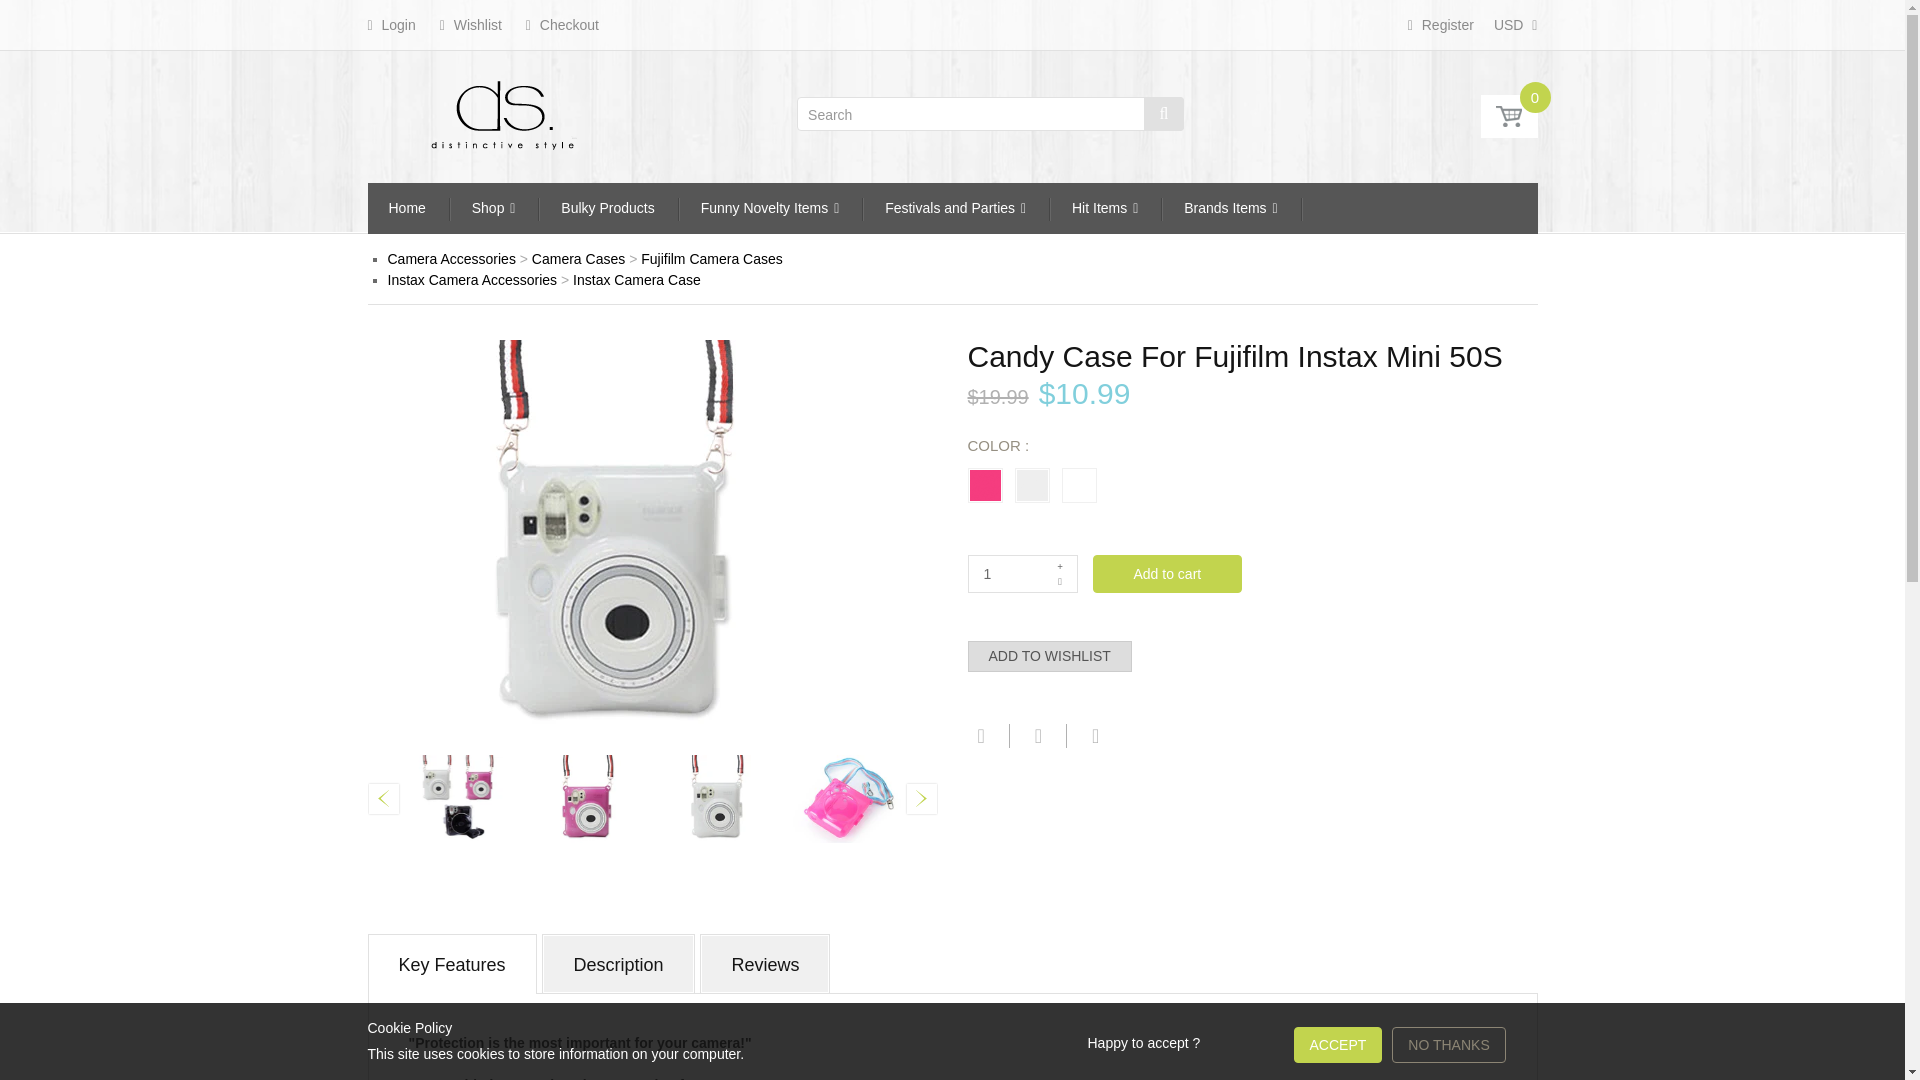 This screenshot has height=1080, width=1920. What do you see at coordinates (1036, 736) in the screenshot?
I see `Share an image of this article on Pinterest` at bounding box center [1036, 736].